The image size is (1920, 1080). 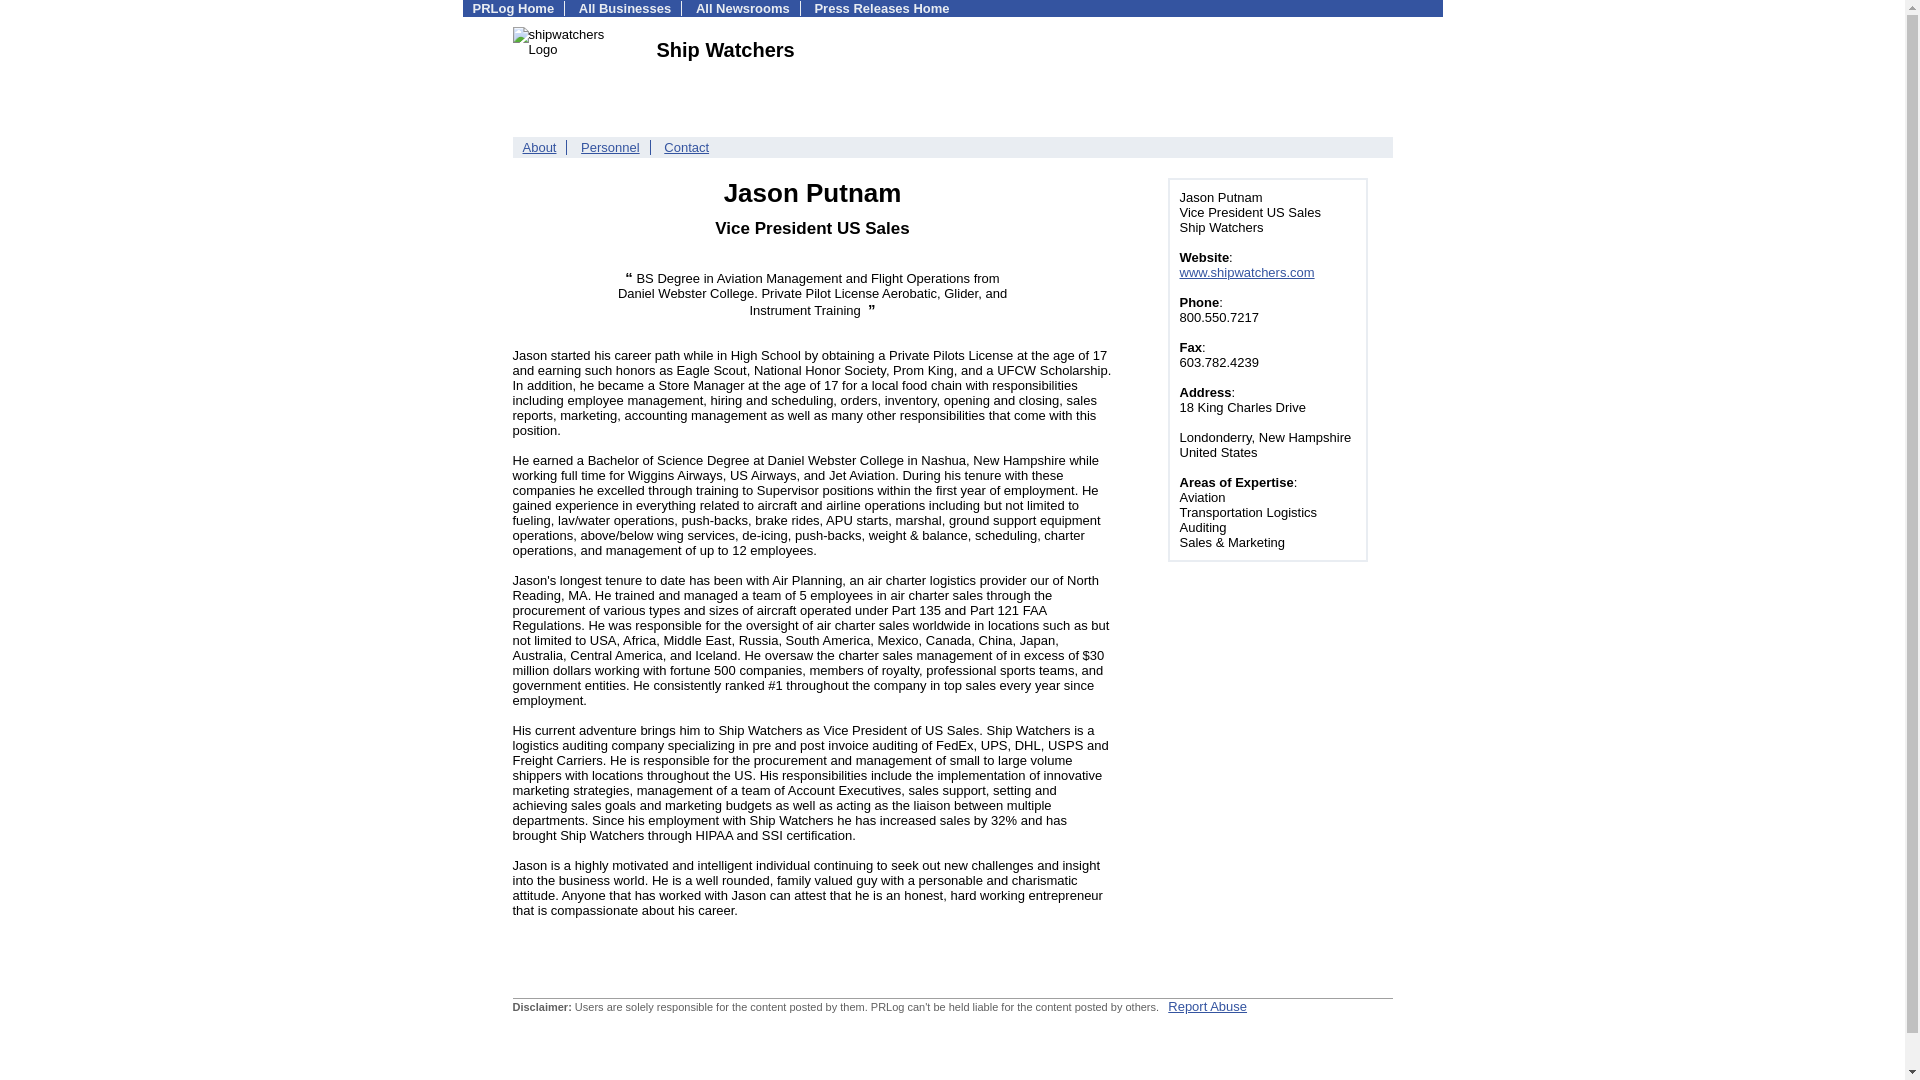 I want to click on Contact, so click(x=686, y=148).